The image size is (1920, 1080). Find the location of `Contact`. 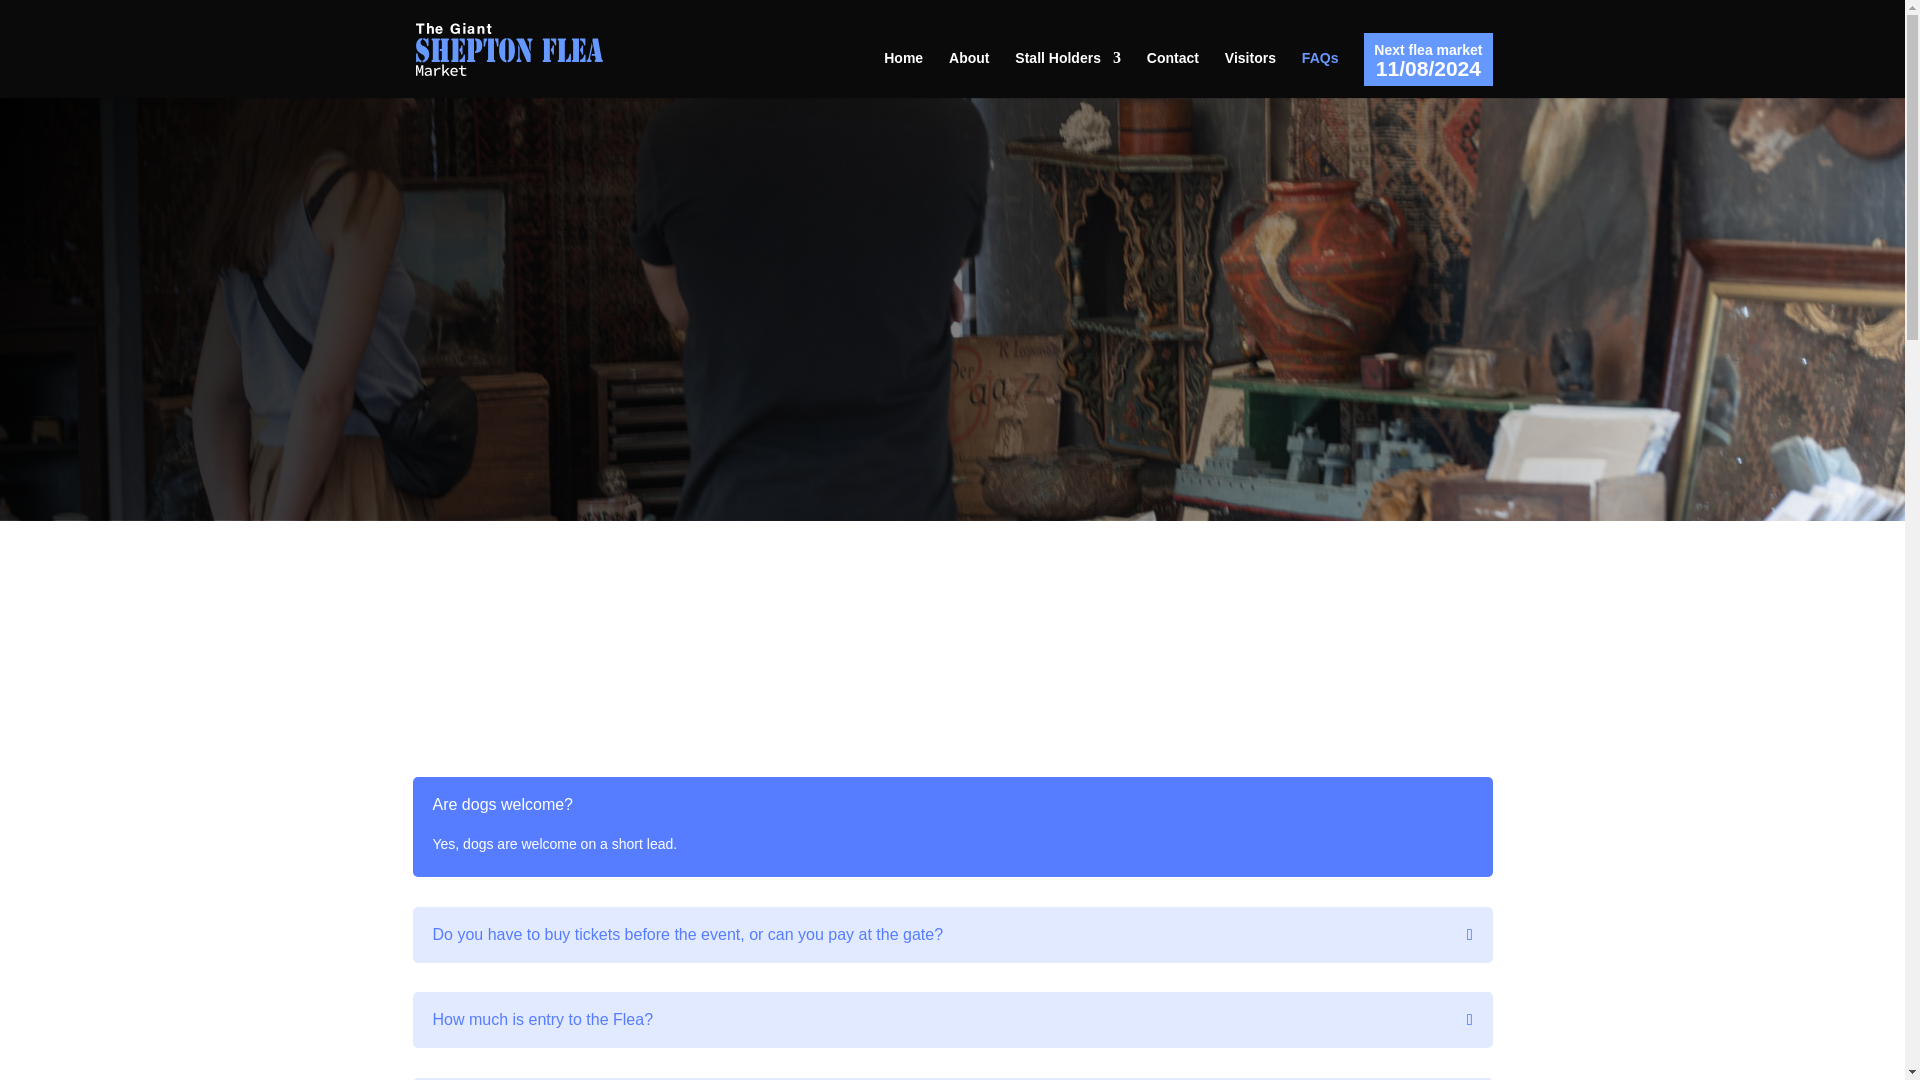

Contact is located at coordinates (1172, 74).